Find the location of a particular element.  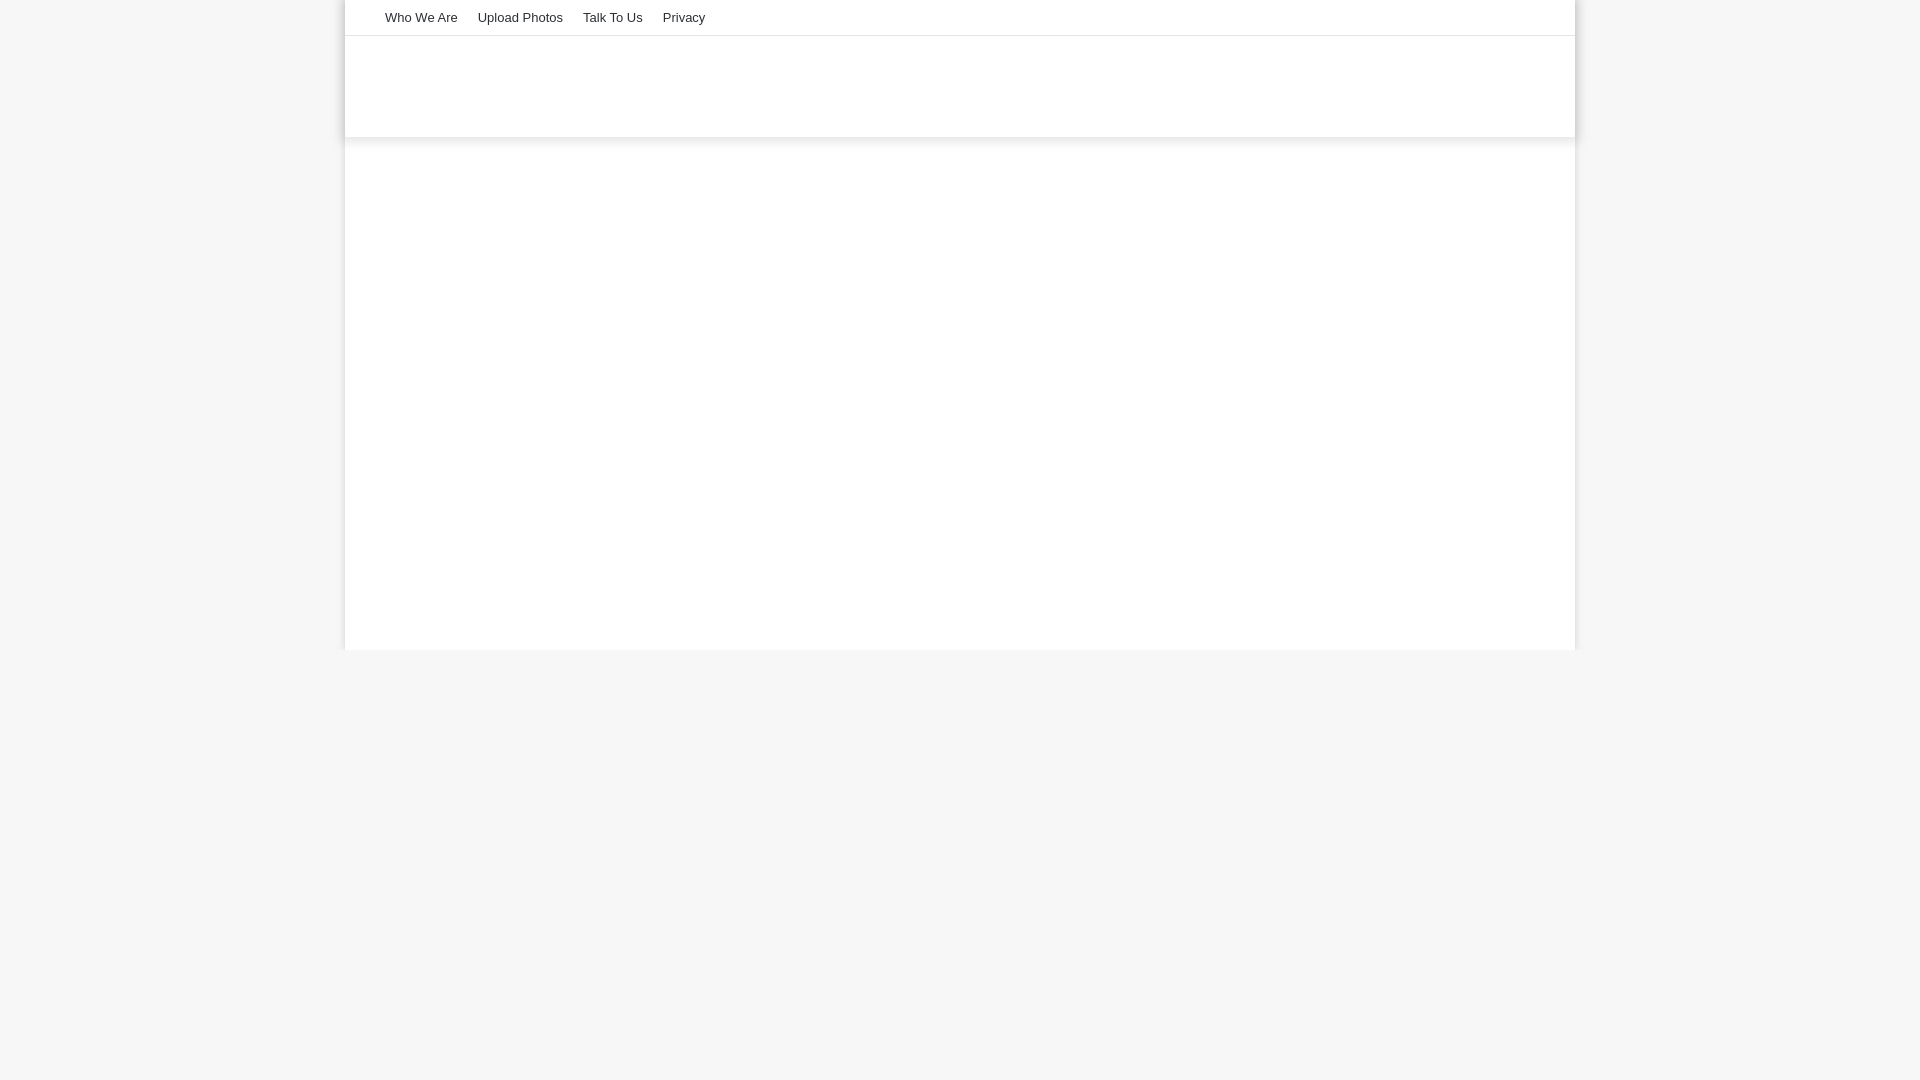

Upload Photos is located at coordinates (520, 17).